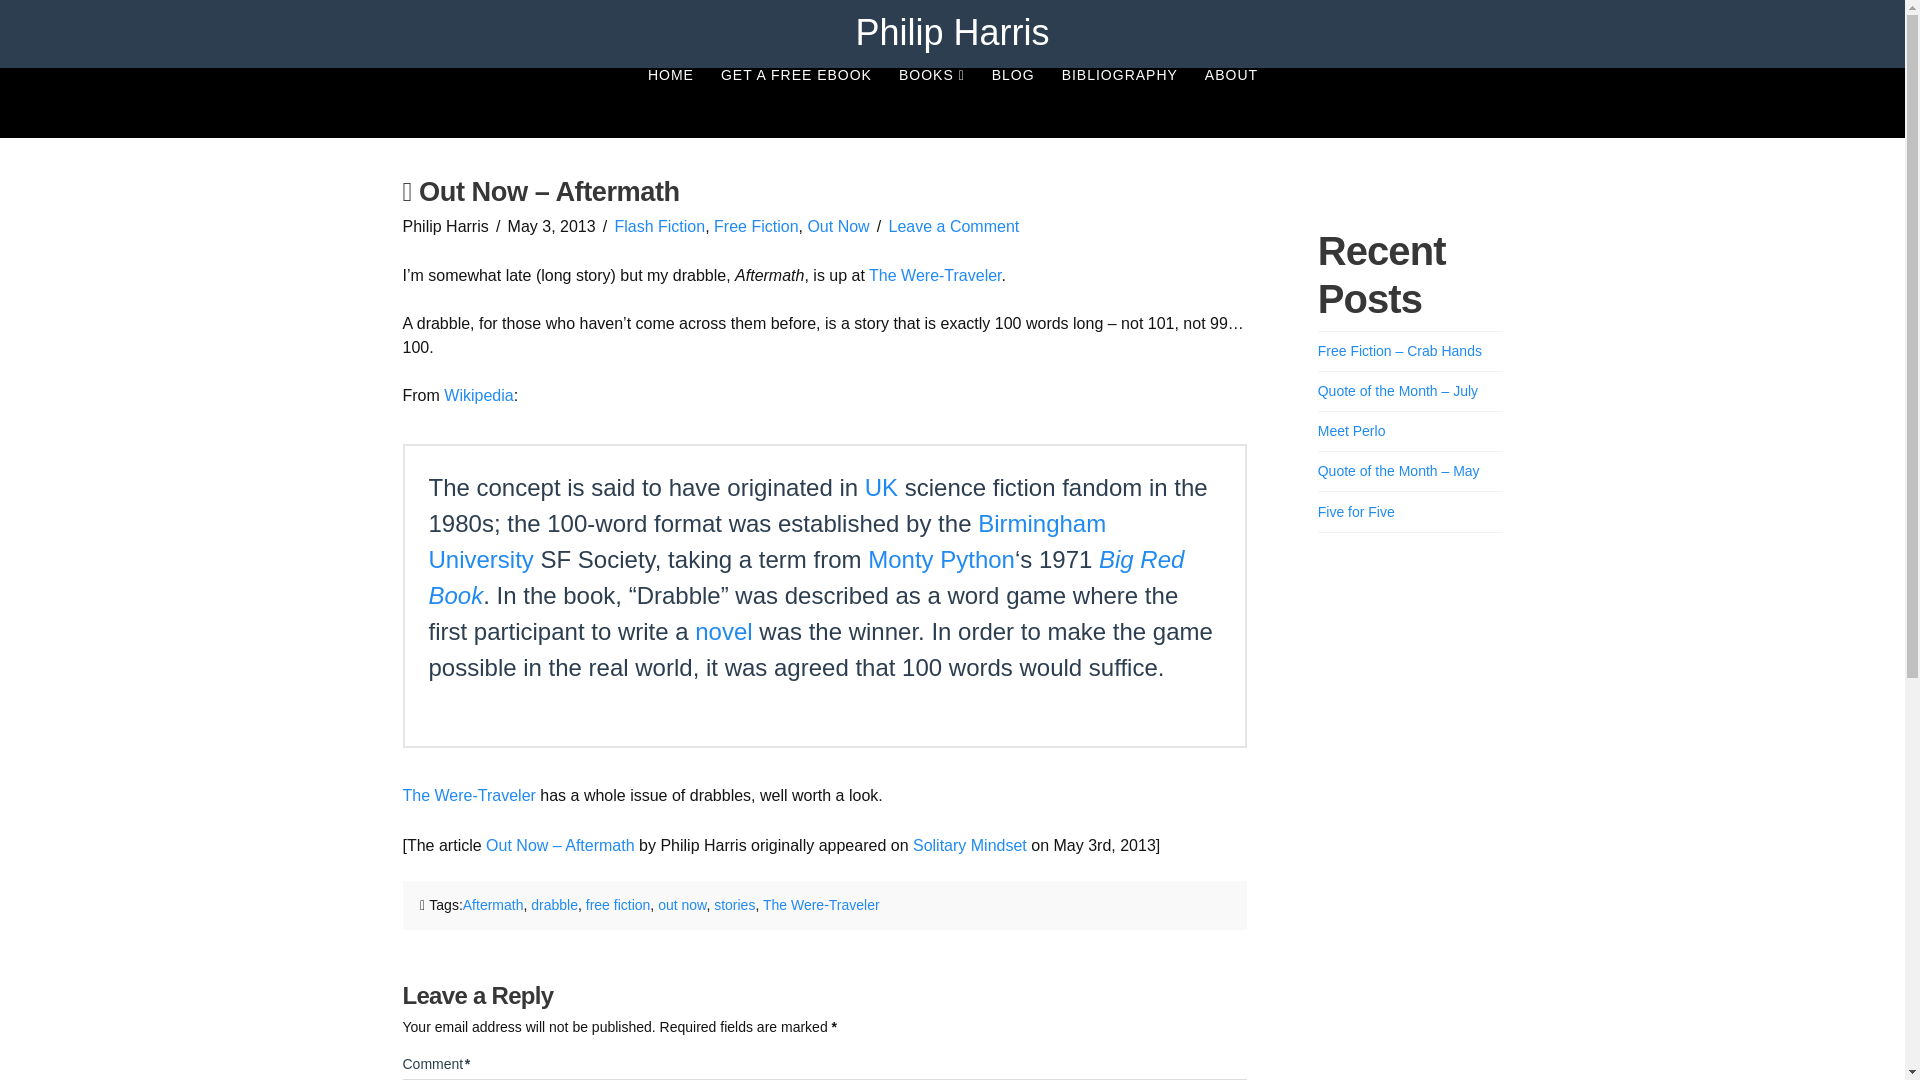  What do you see at coordinates (1230, 103) in the screenshot?
I see `ABOUT` at bounding box center [1230, 103].